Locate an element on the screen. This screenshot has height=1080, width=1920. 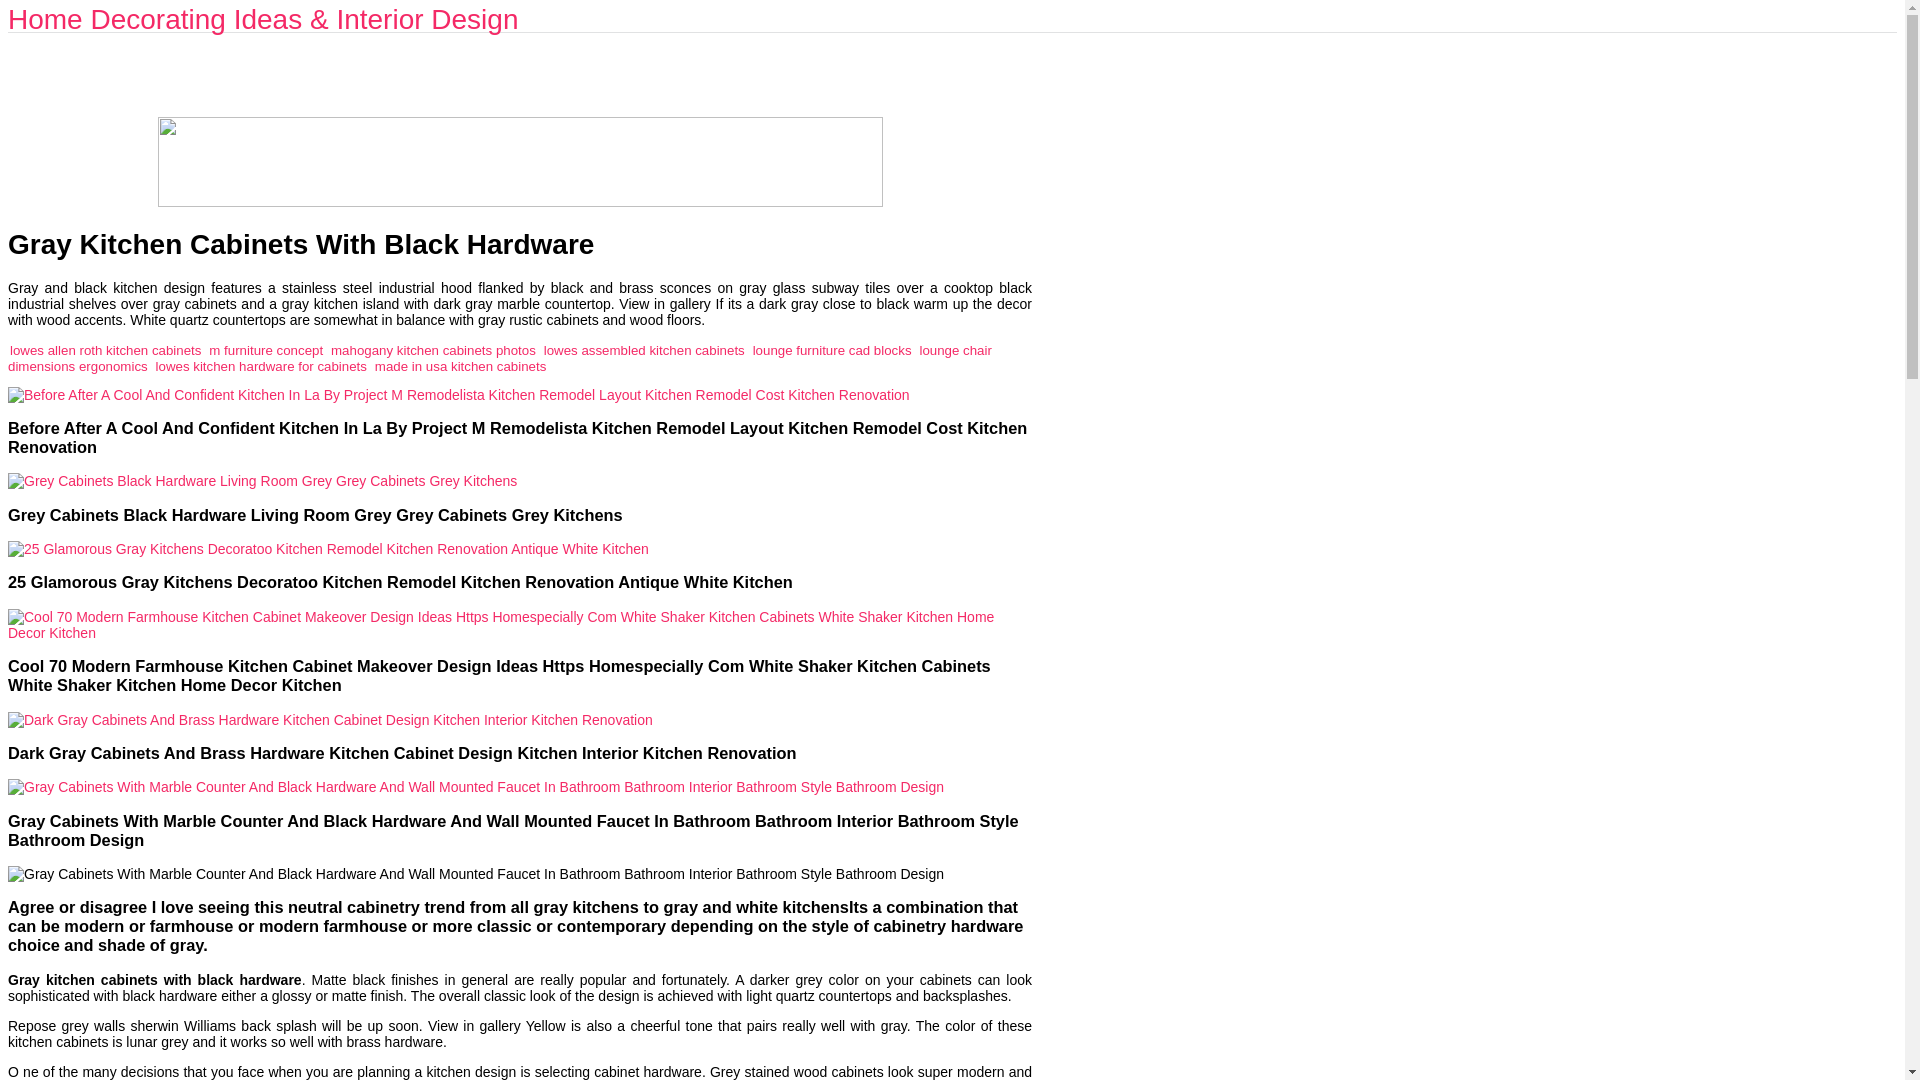
lounge chair dimensions ergonomics is located at coordinates (500, 357).